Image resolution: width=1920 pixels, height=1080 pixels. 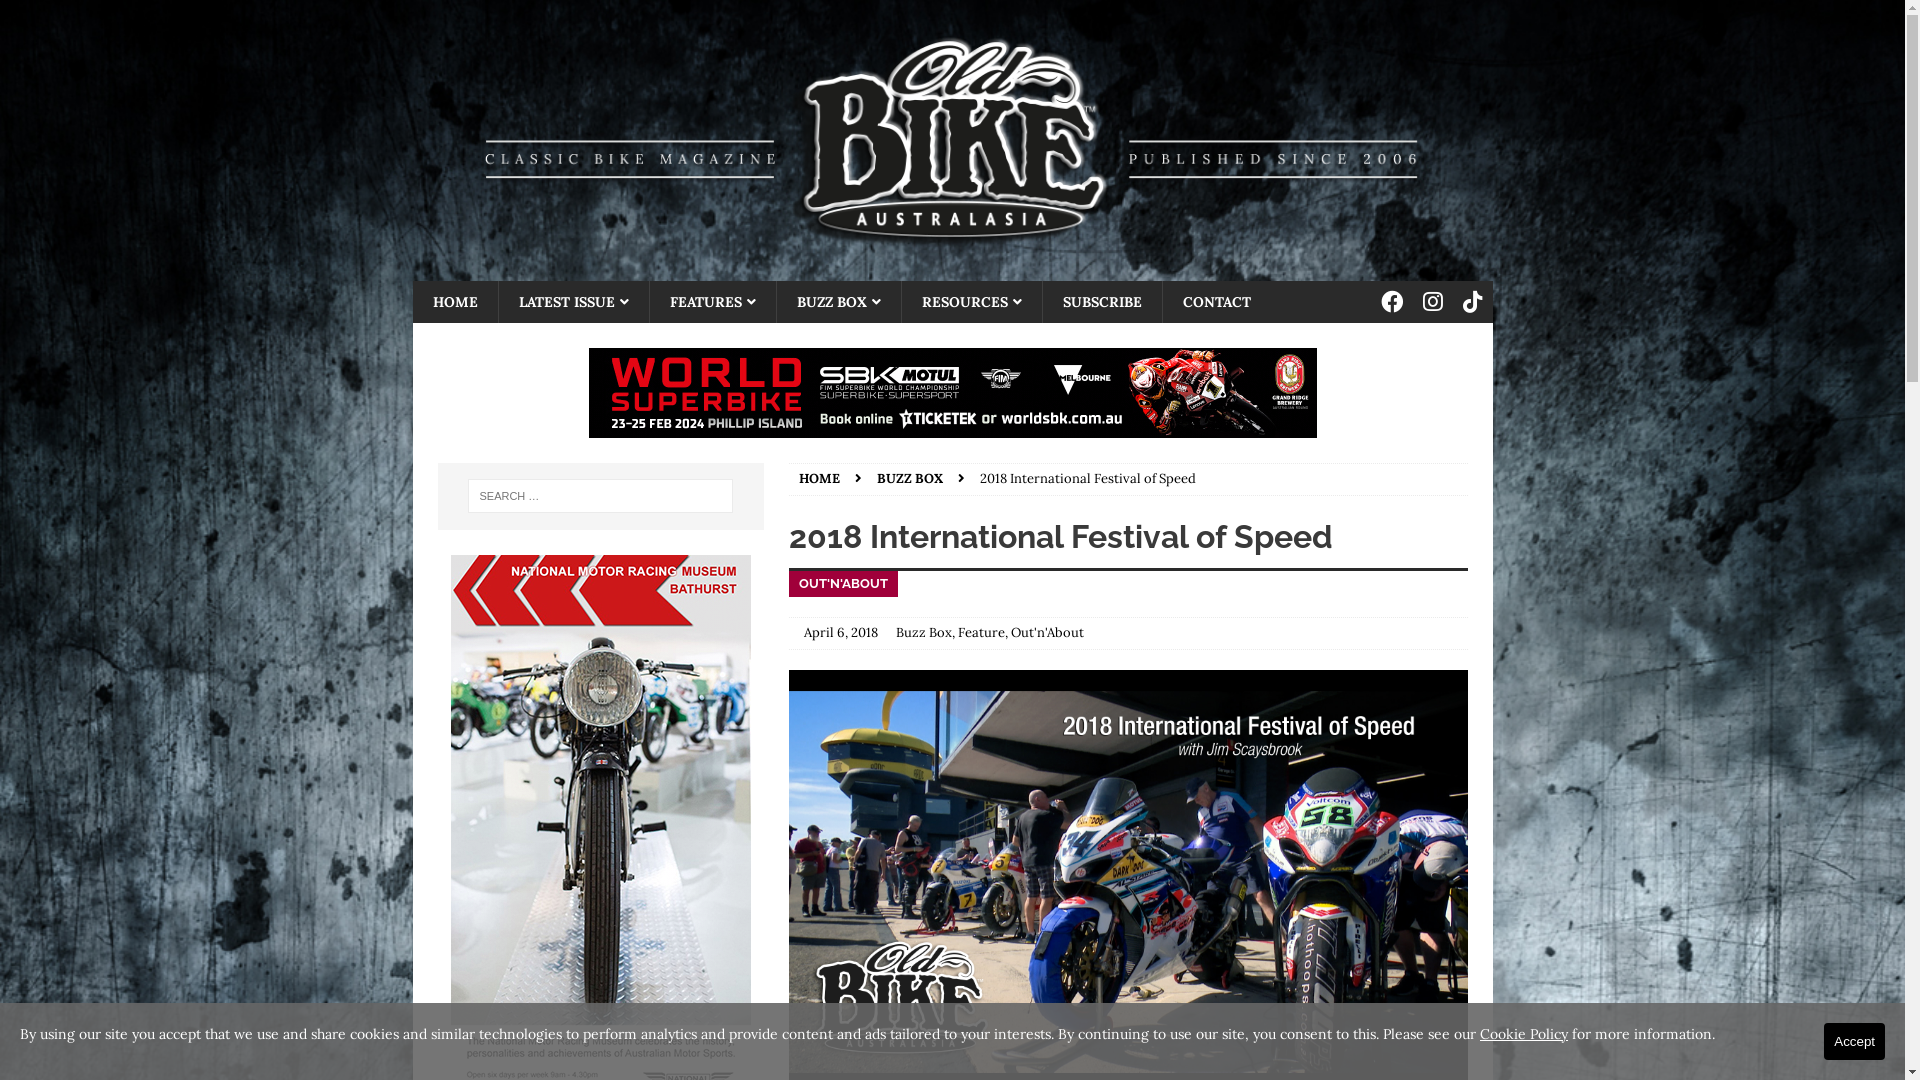 What do you see at coordinates (1524, 1034) in the screenshot?
I see `Cookie Policy` at bounding box center [1524, 1034].